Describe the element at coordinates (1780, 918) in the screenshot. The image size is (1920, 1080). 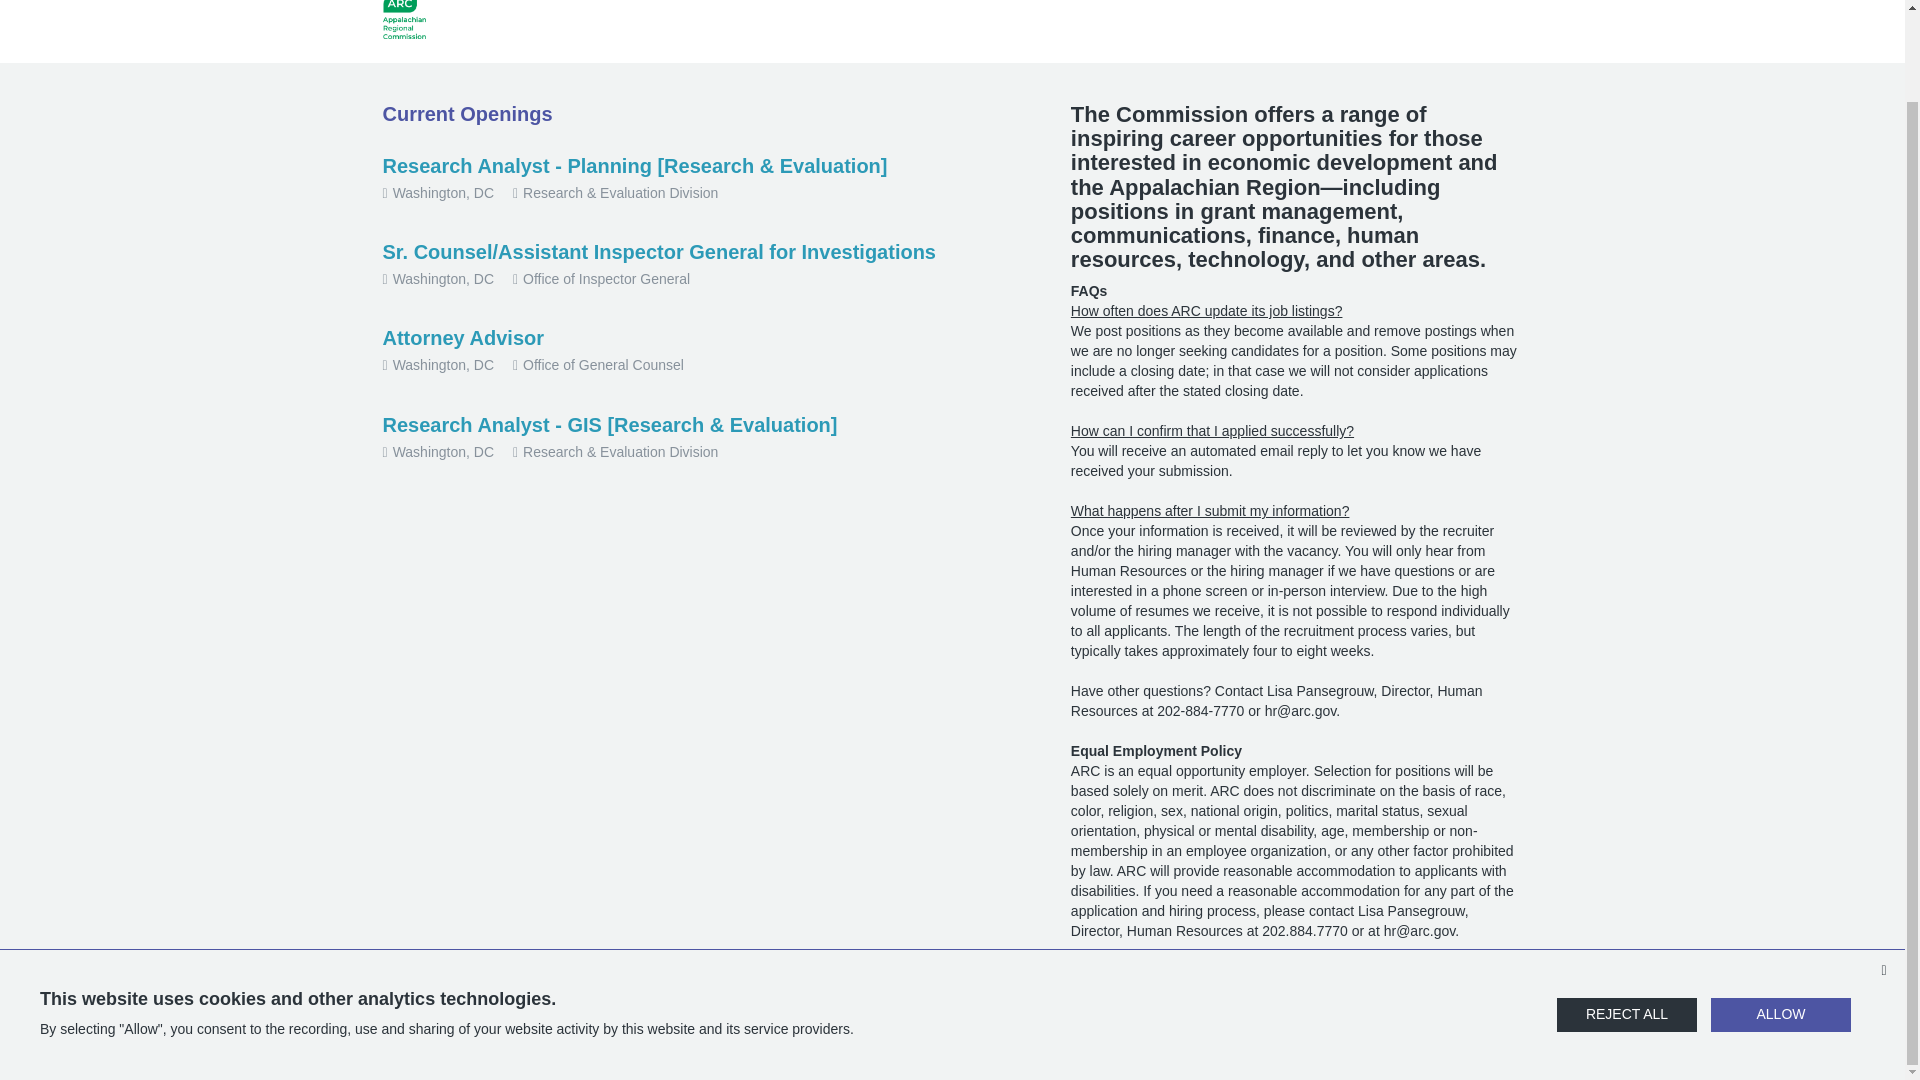
I see `ALLOW` at that location.